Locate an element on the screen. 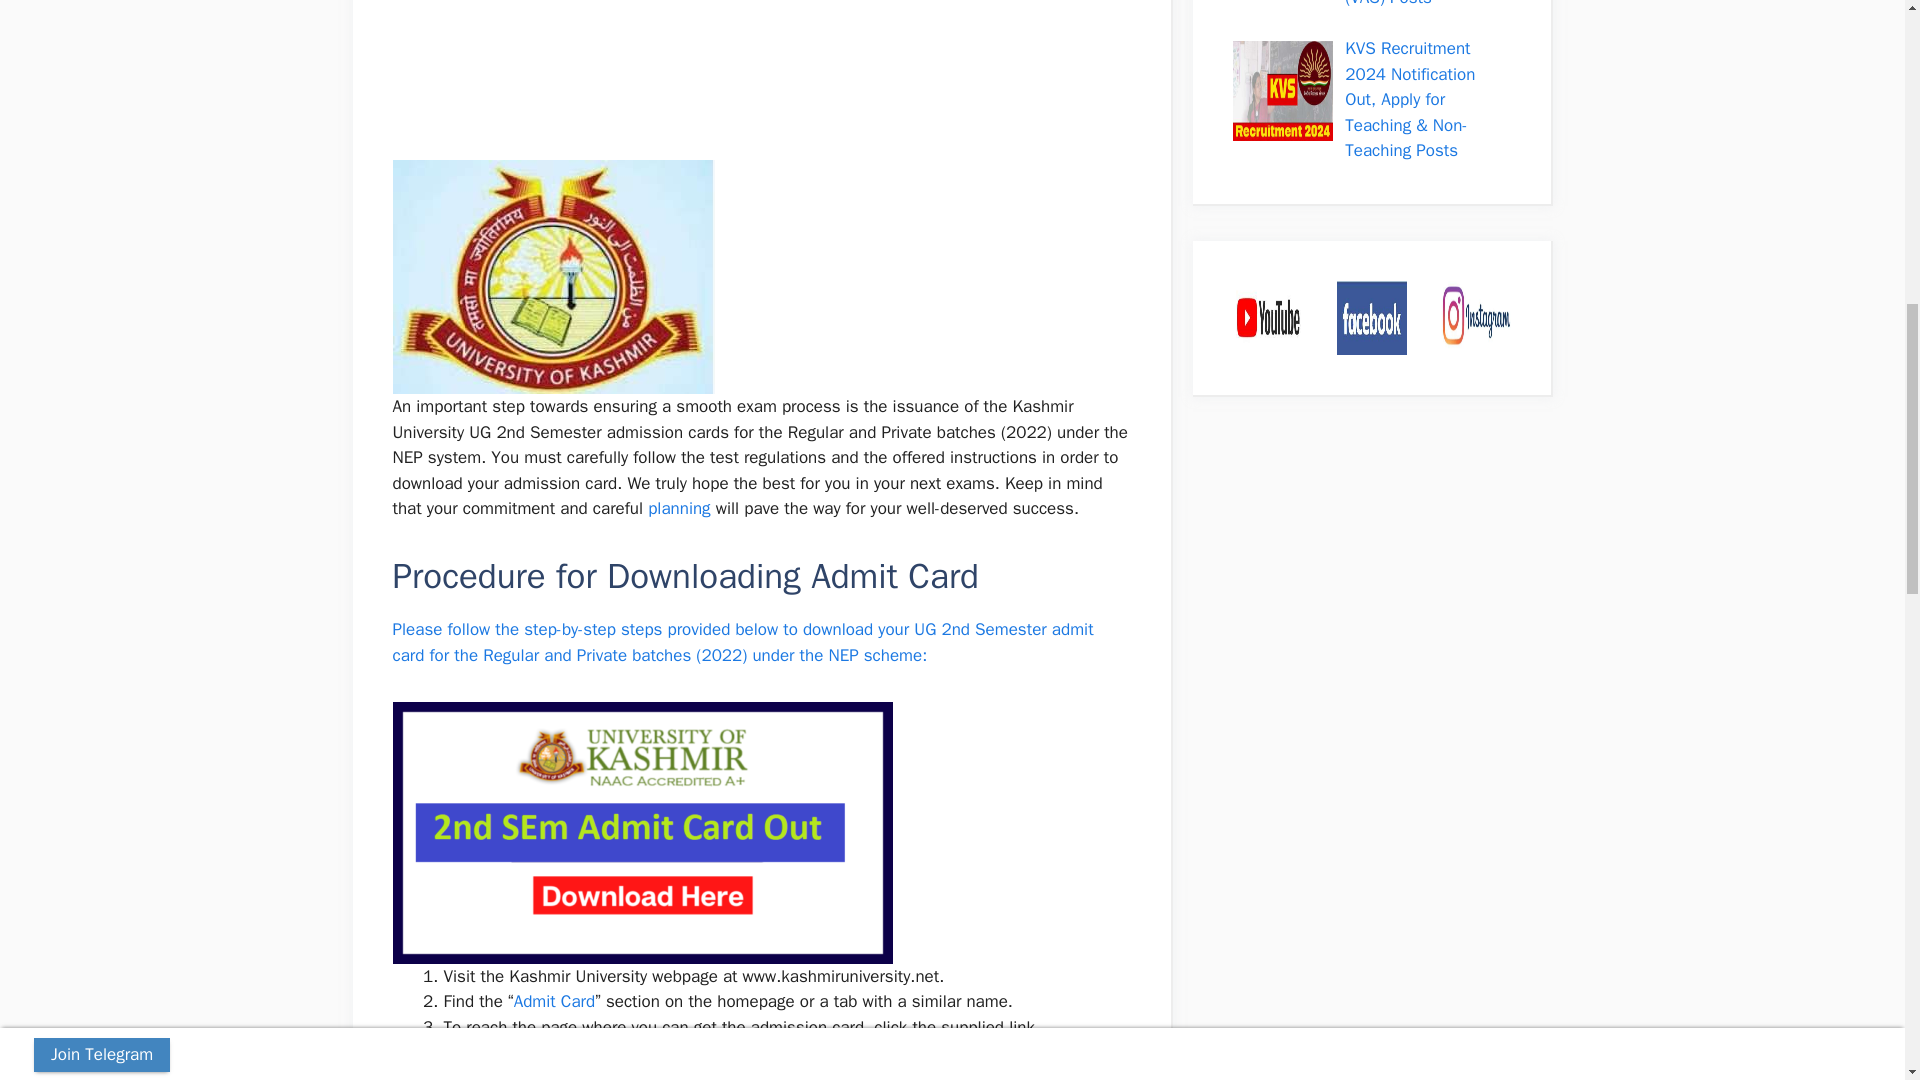 This screenshot has width=1920, height=1080. number is located at coordinates (924, 1052).